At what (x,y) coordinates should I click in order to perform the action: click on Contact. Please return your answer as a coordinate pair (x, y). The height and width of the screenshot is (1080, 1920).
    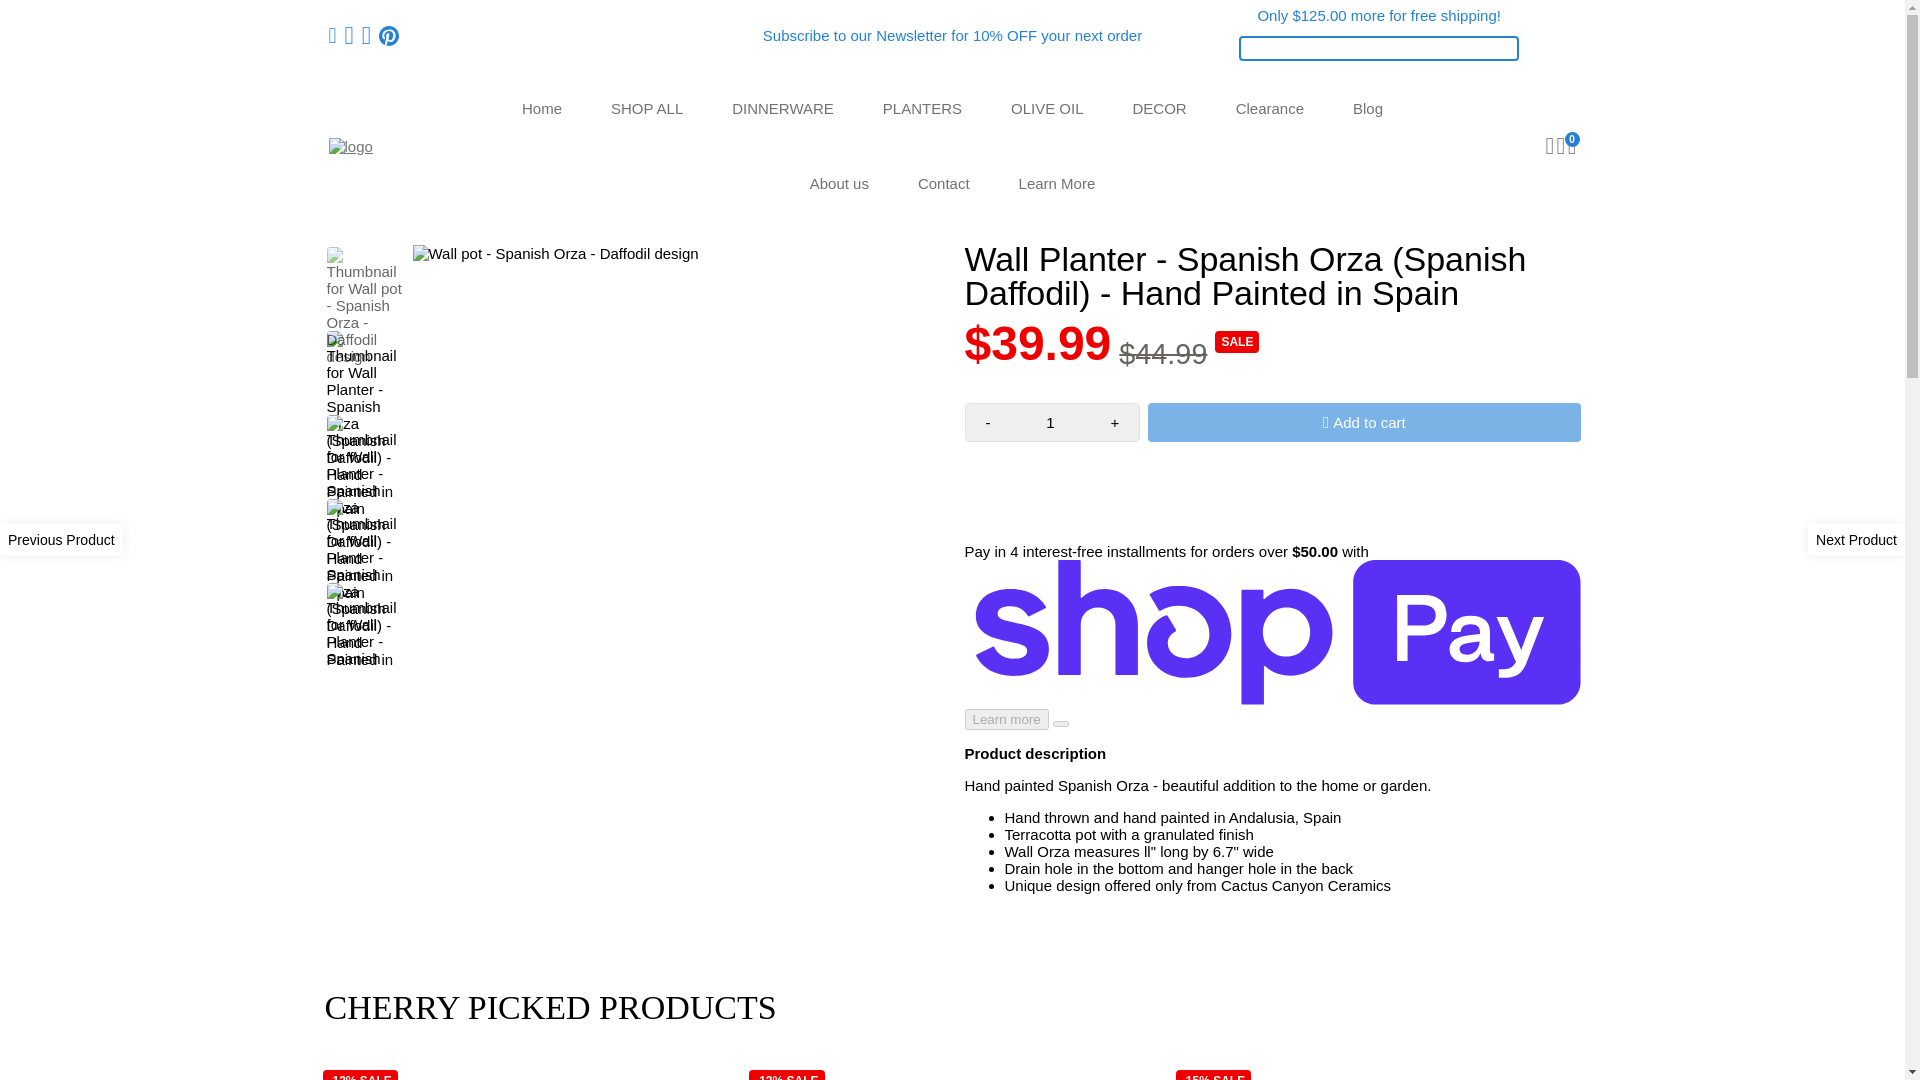
    Looking at the image, I should click on (944, 183).